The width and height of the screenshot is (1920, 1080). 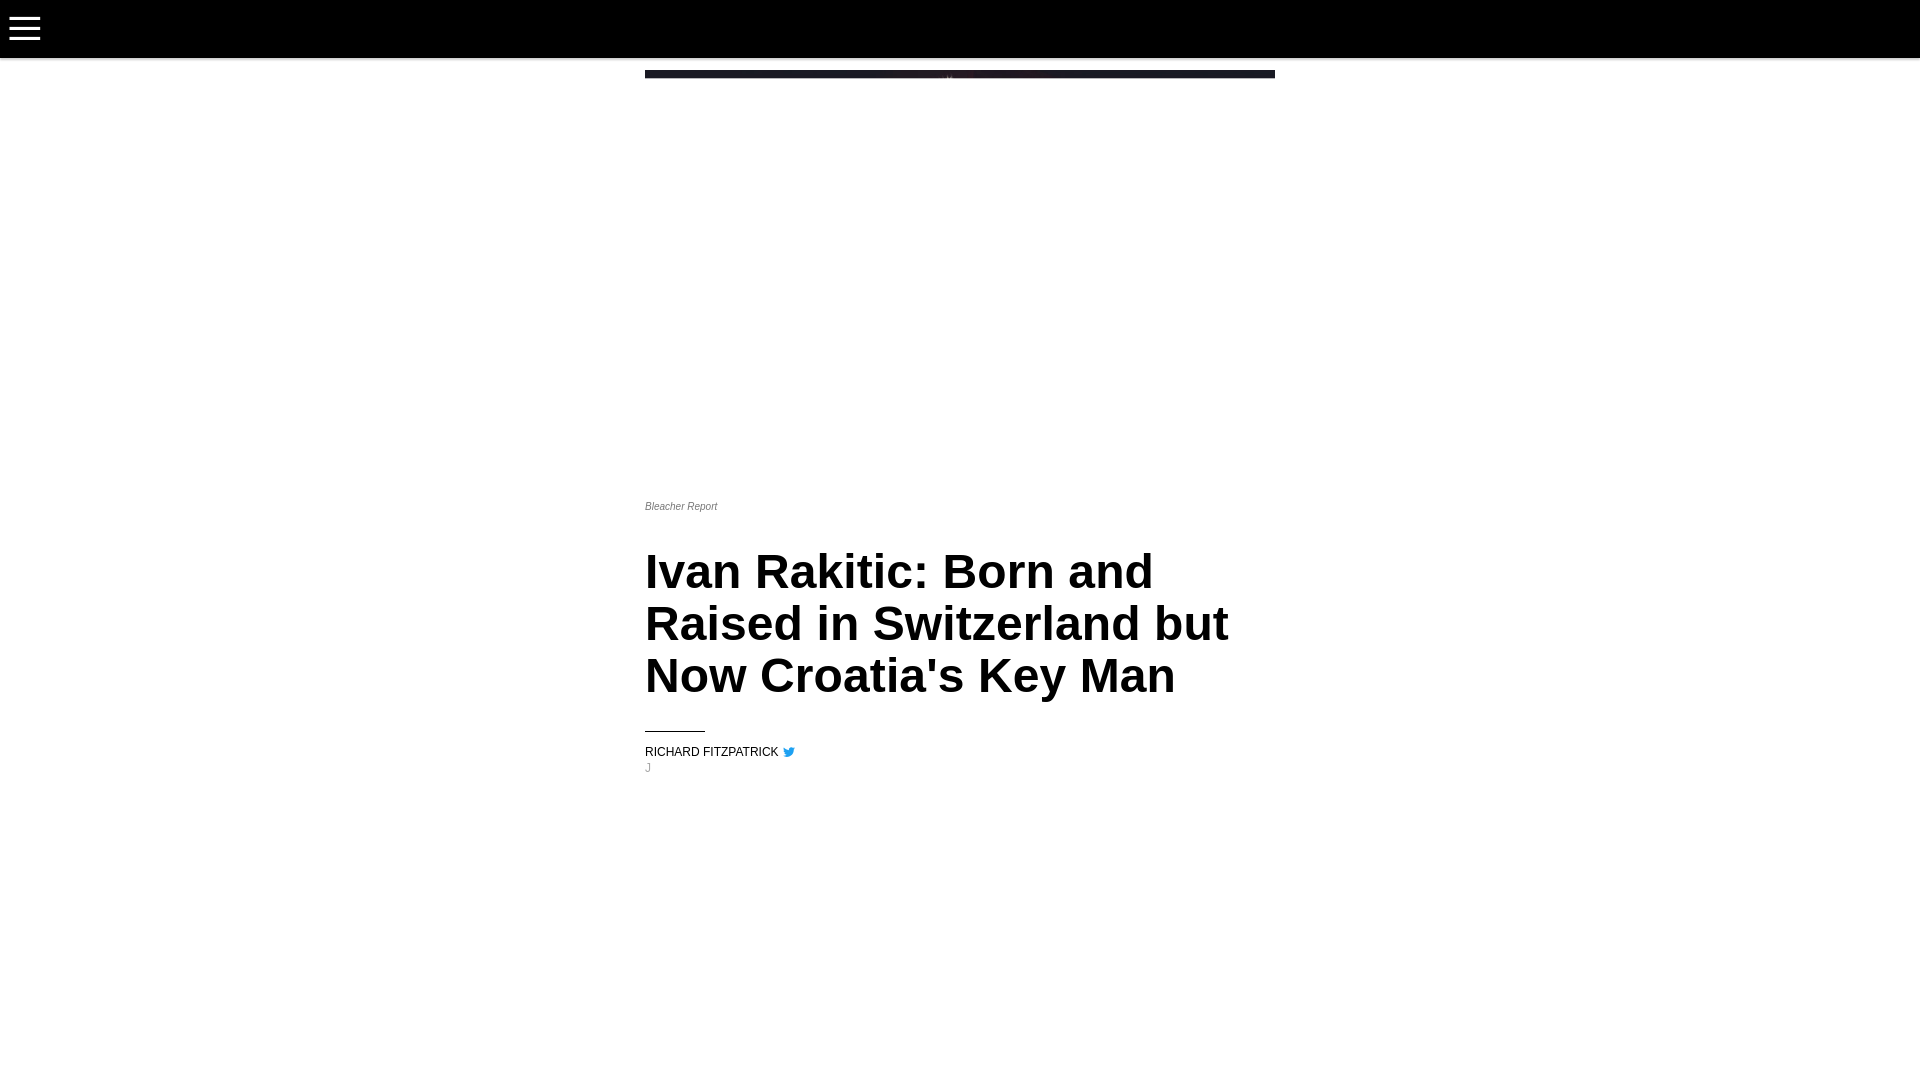 I want to click on RICHARD FITZPATRICK, so click(x=960, y=746).